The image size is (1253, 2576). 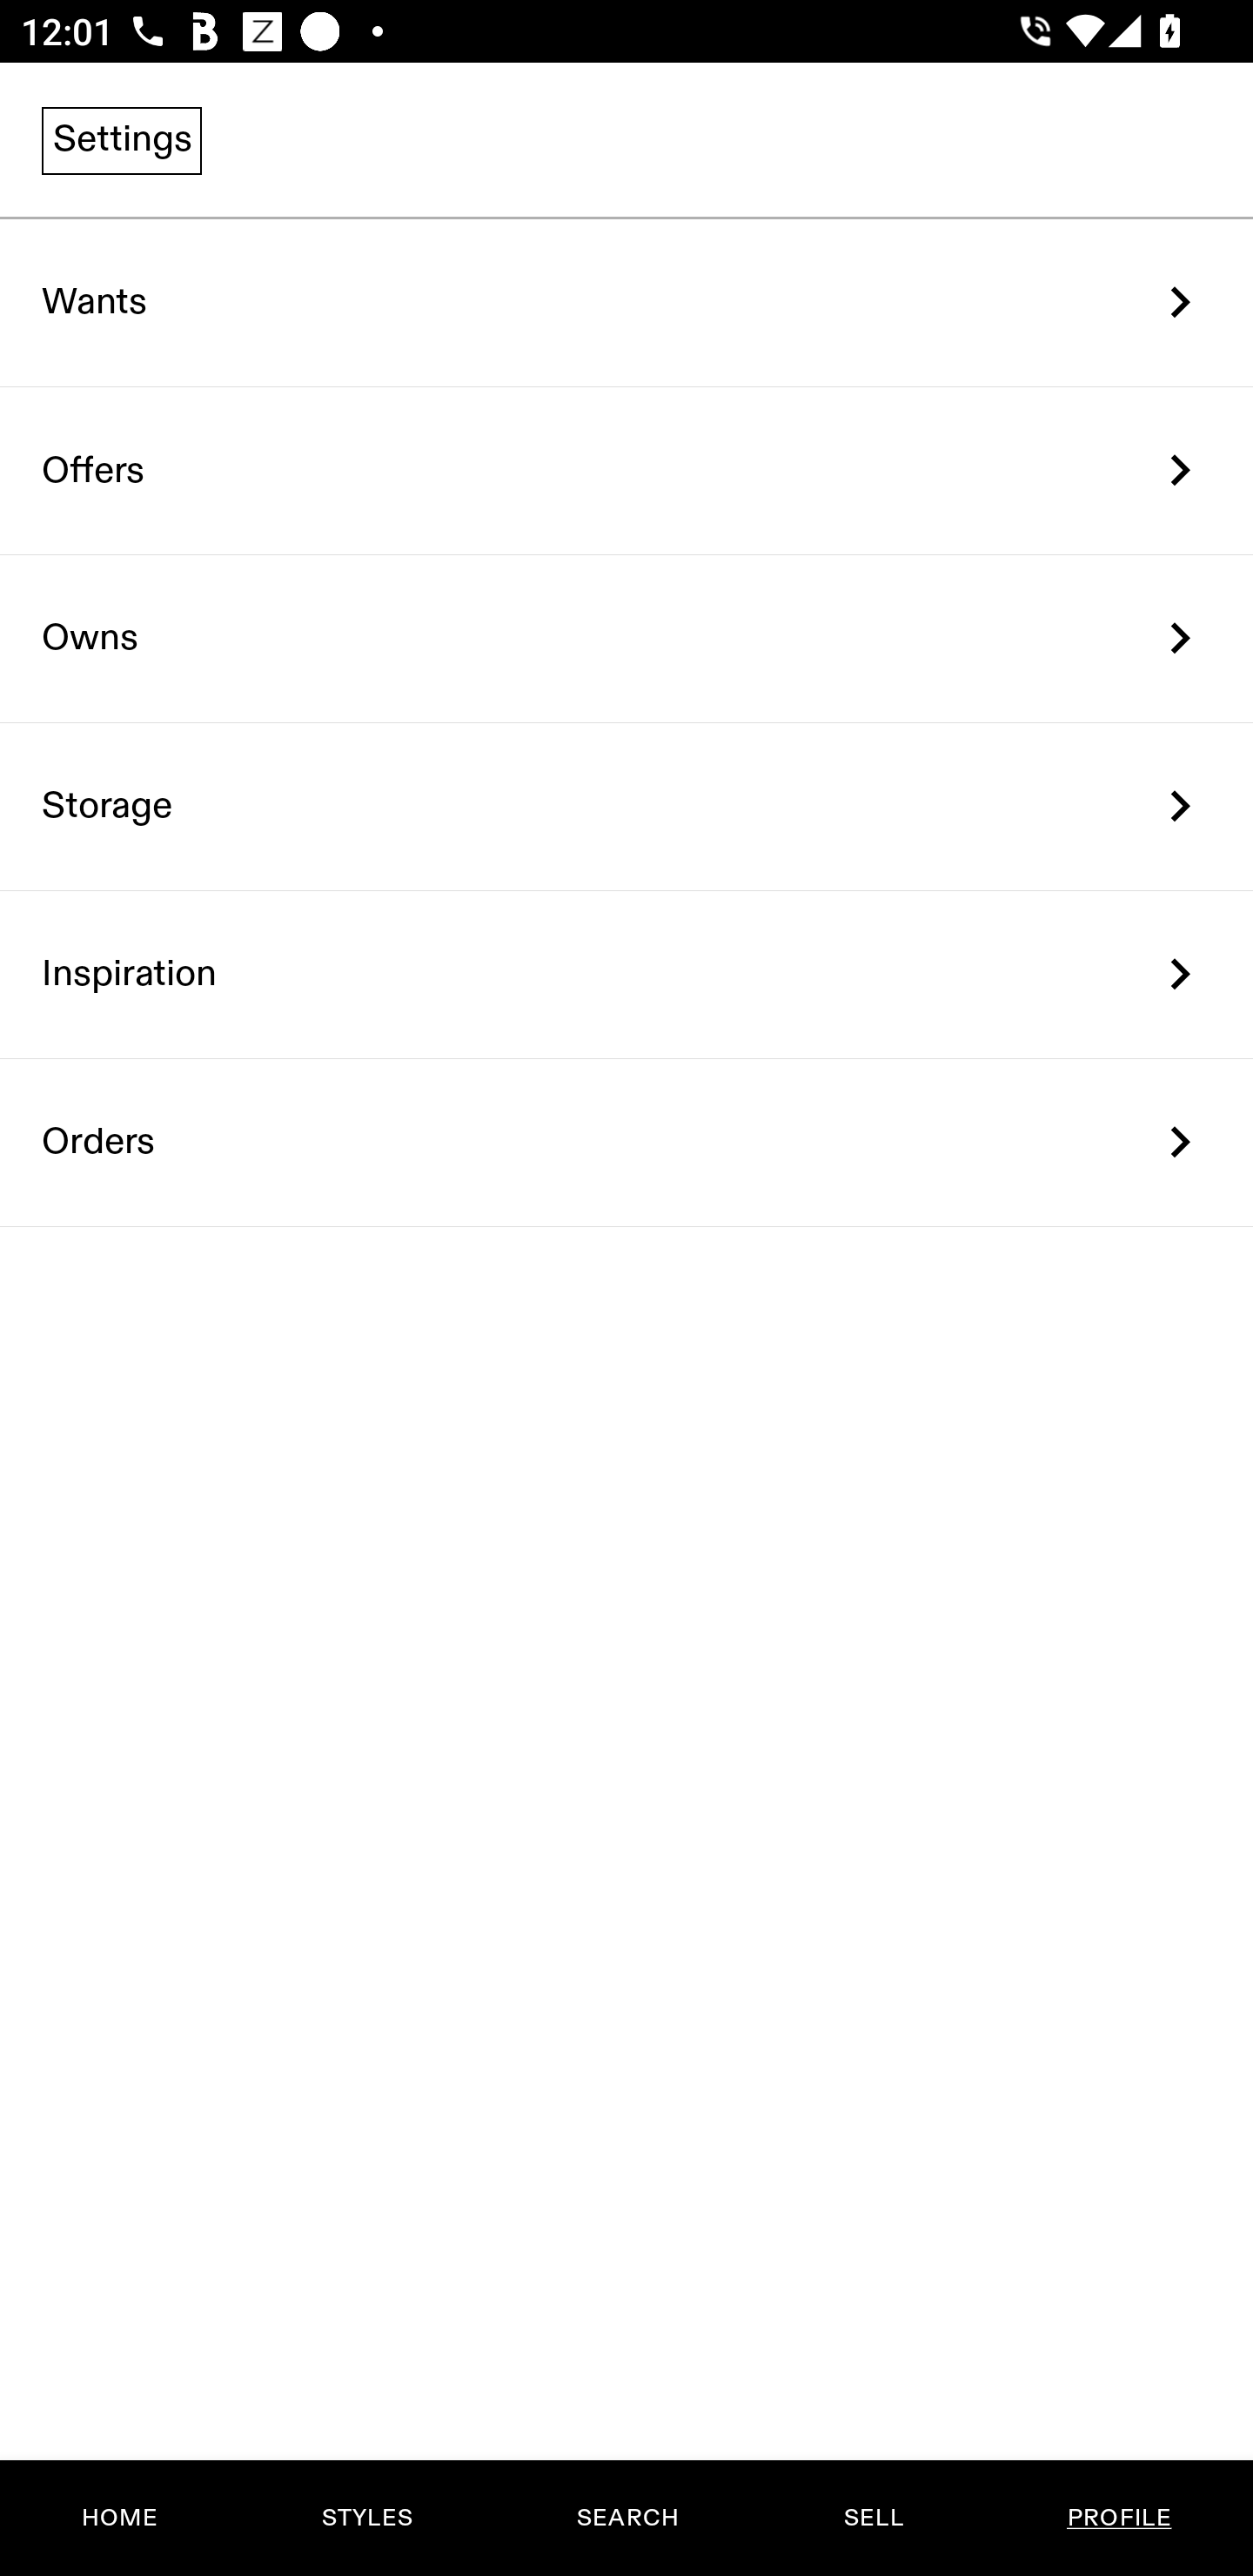 I want to click on SELL, so click(x=873, y=2518).